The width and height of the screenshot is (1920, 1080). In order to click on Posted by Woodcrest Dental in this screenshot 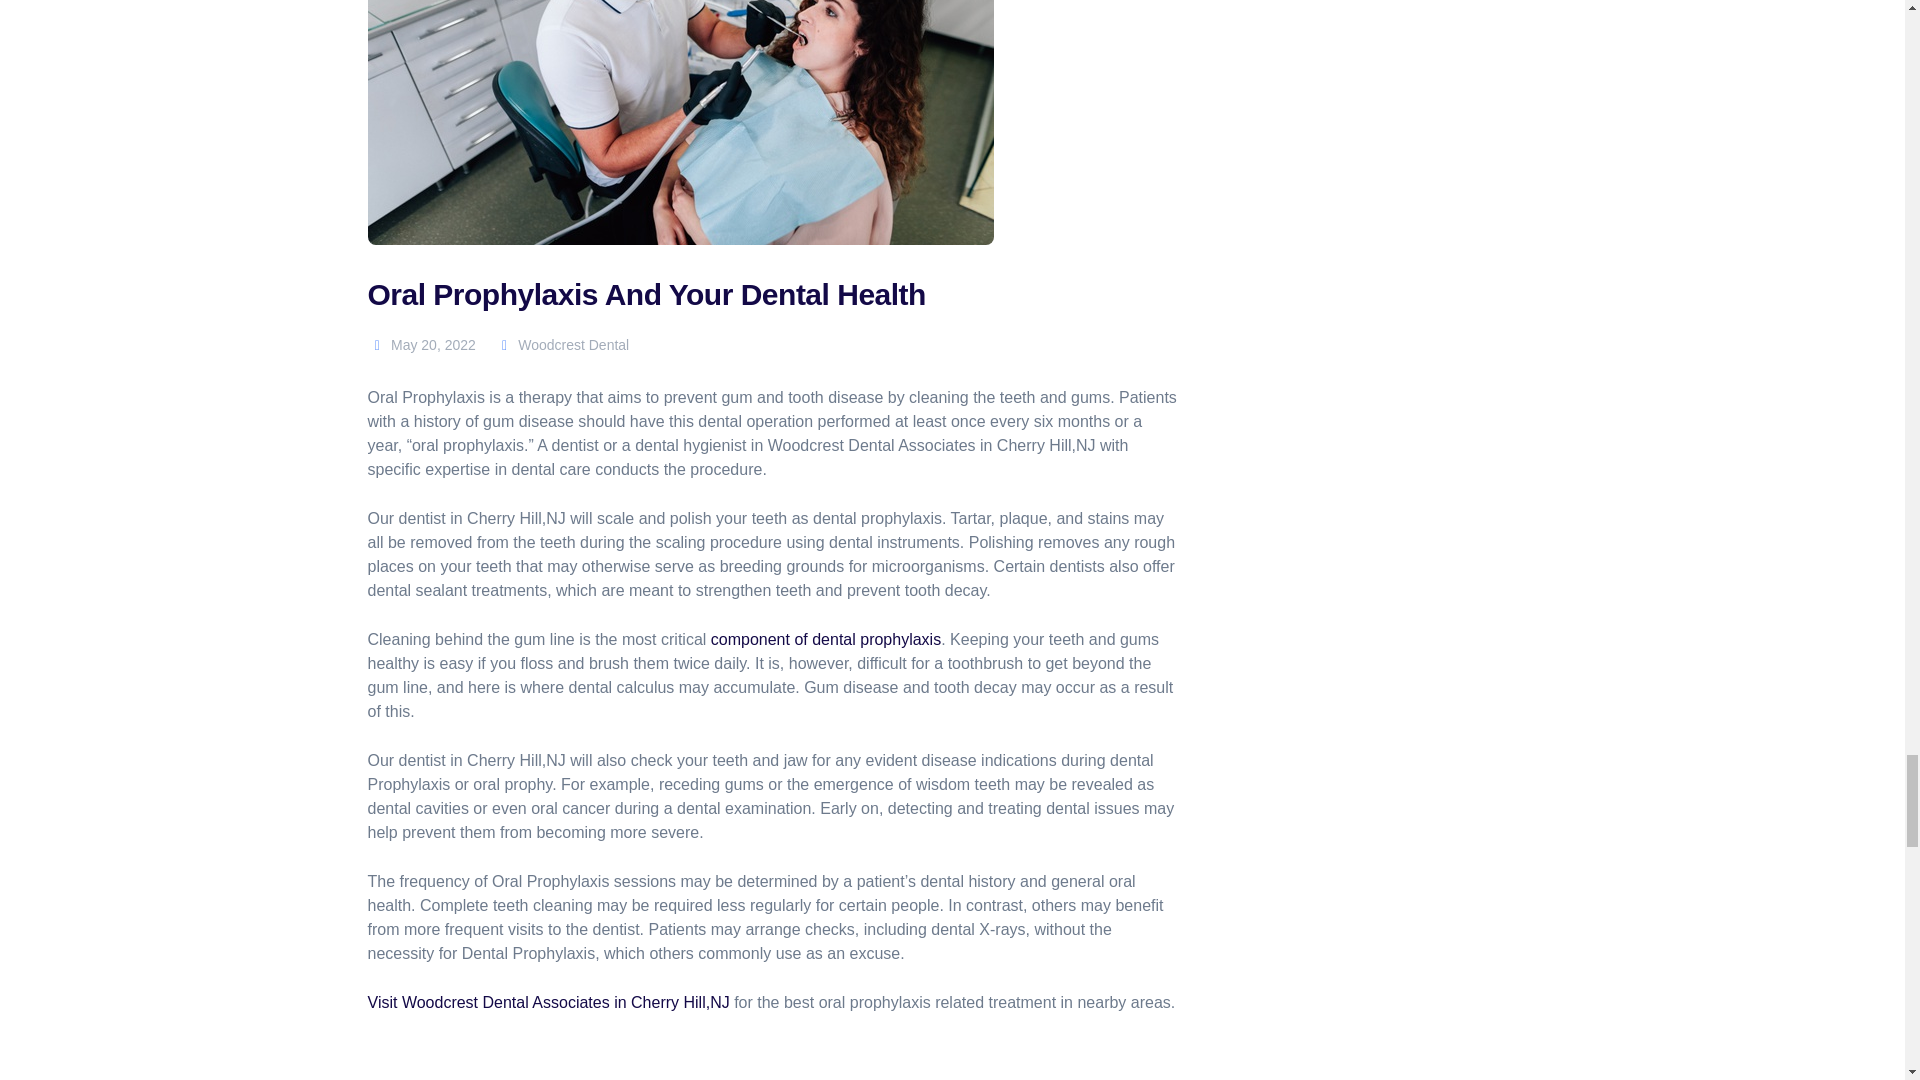, I will do `click(562, 344)`.